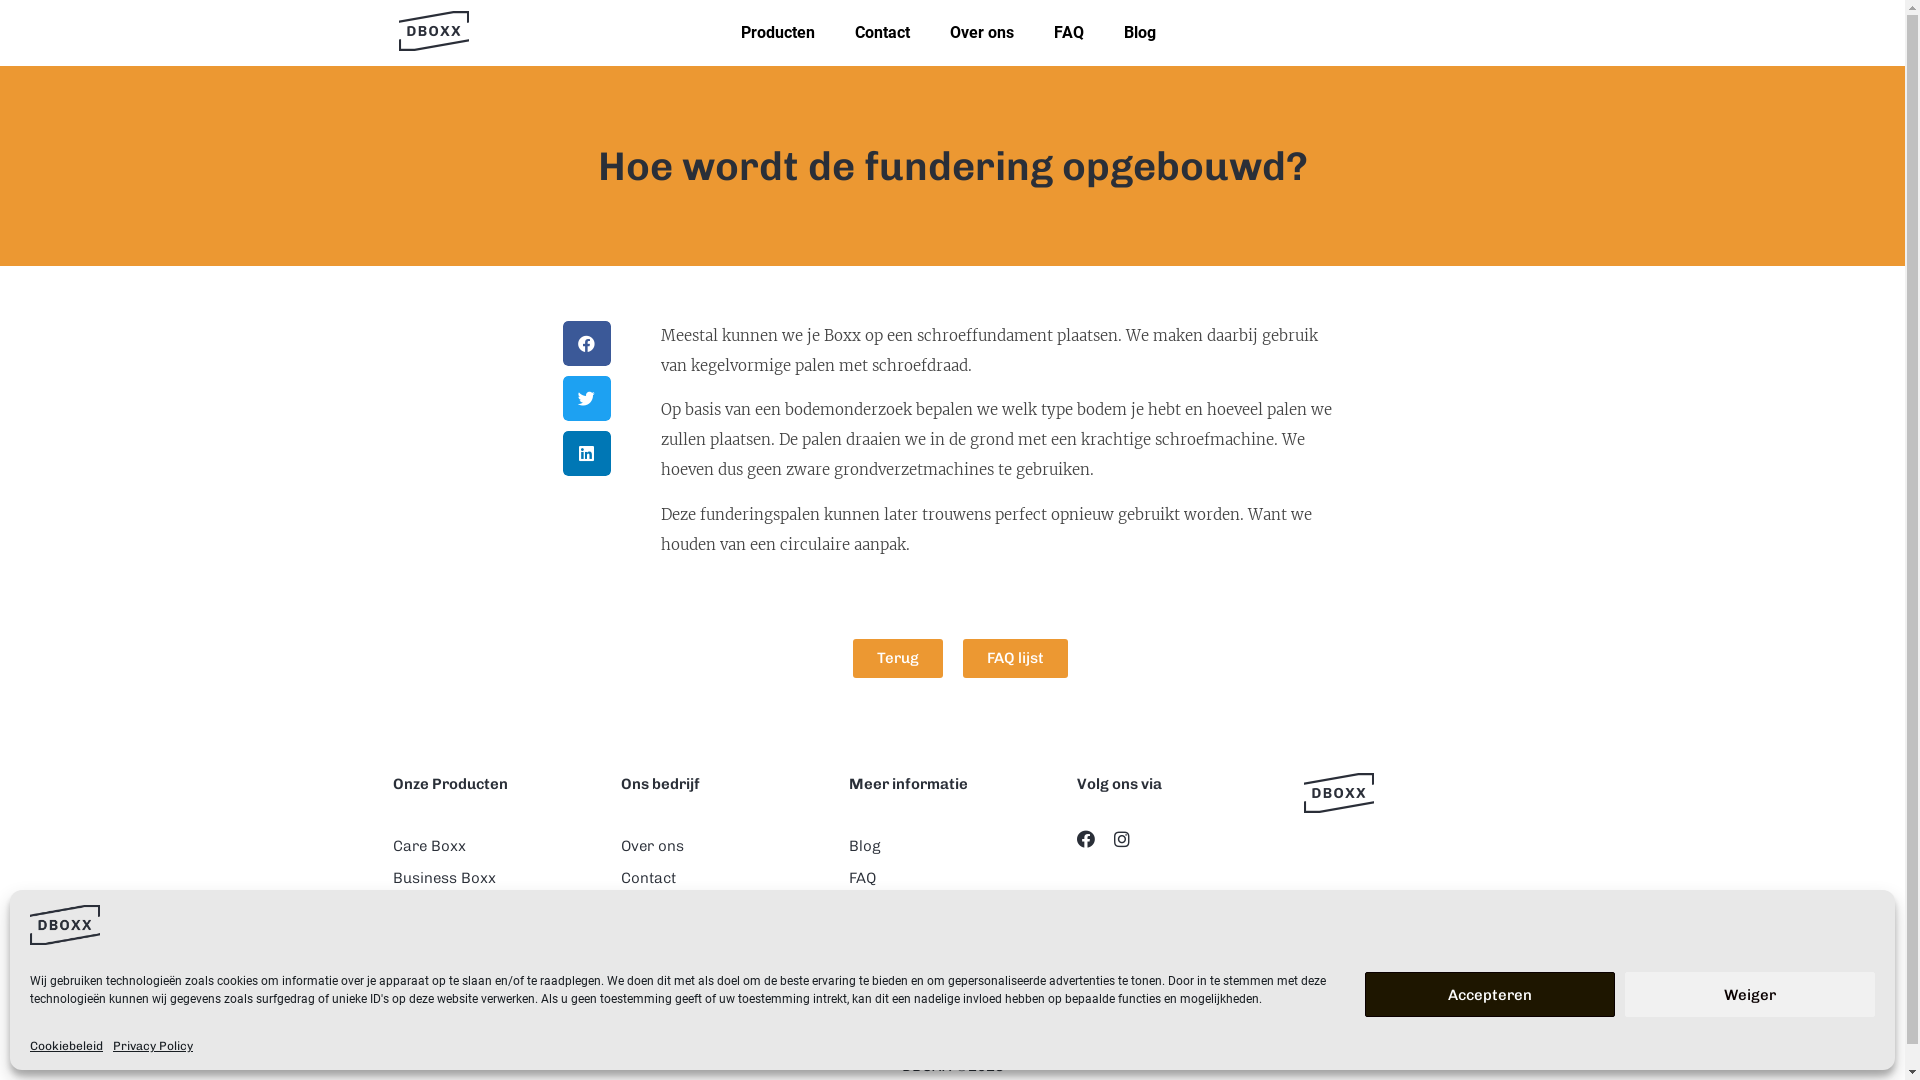 This screenshot has height=1080, width=1920. I want to click on Relax Boxx, so click(496, 910).